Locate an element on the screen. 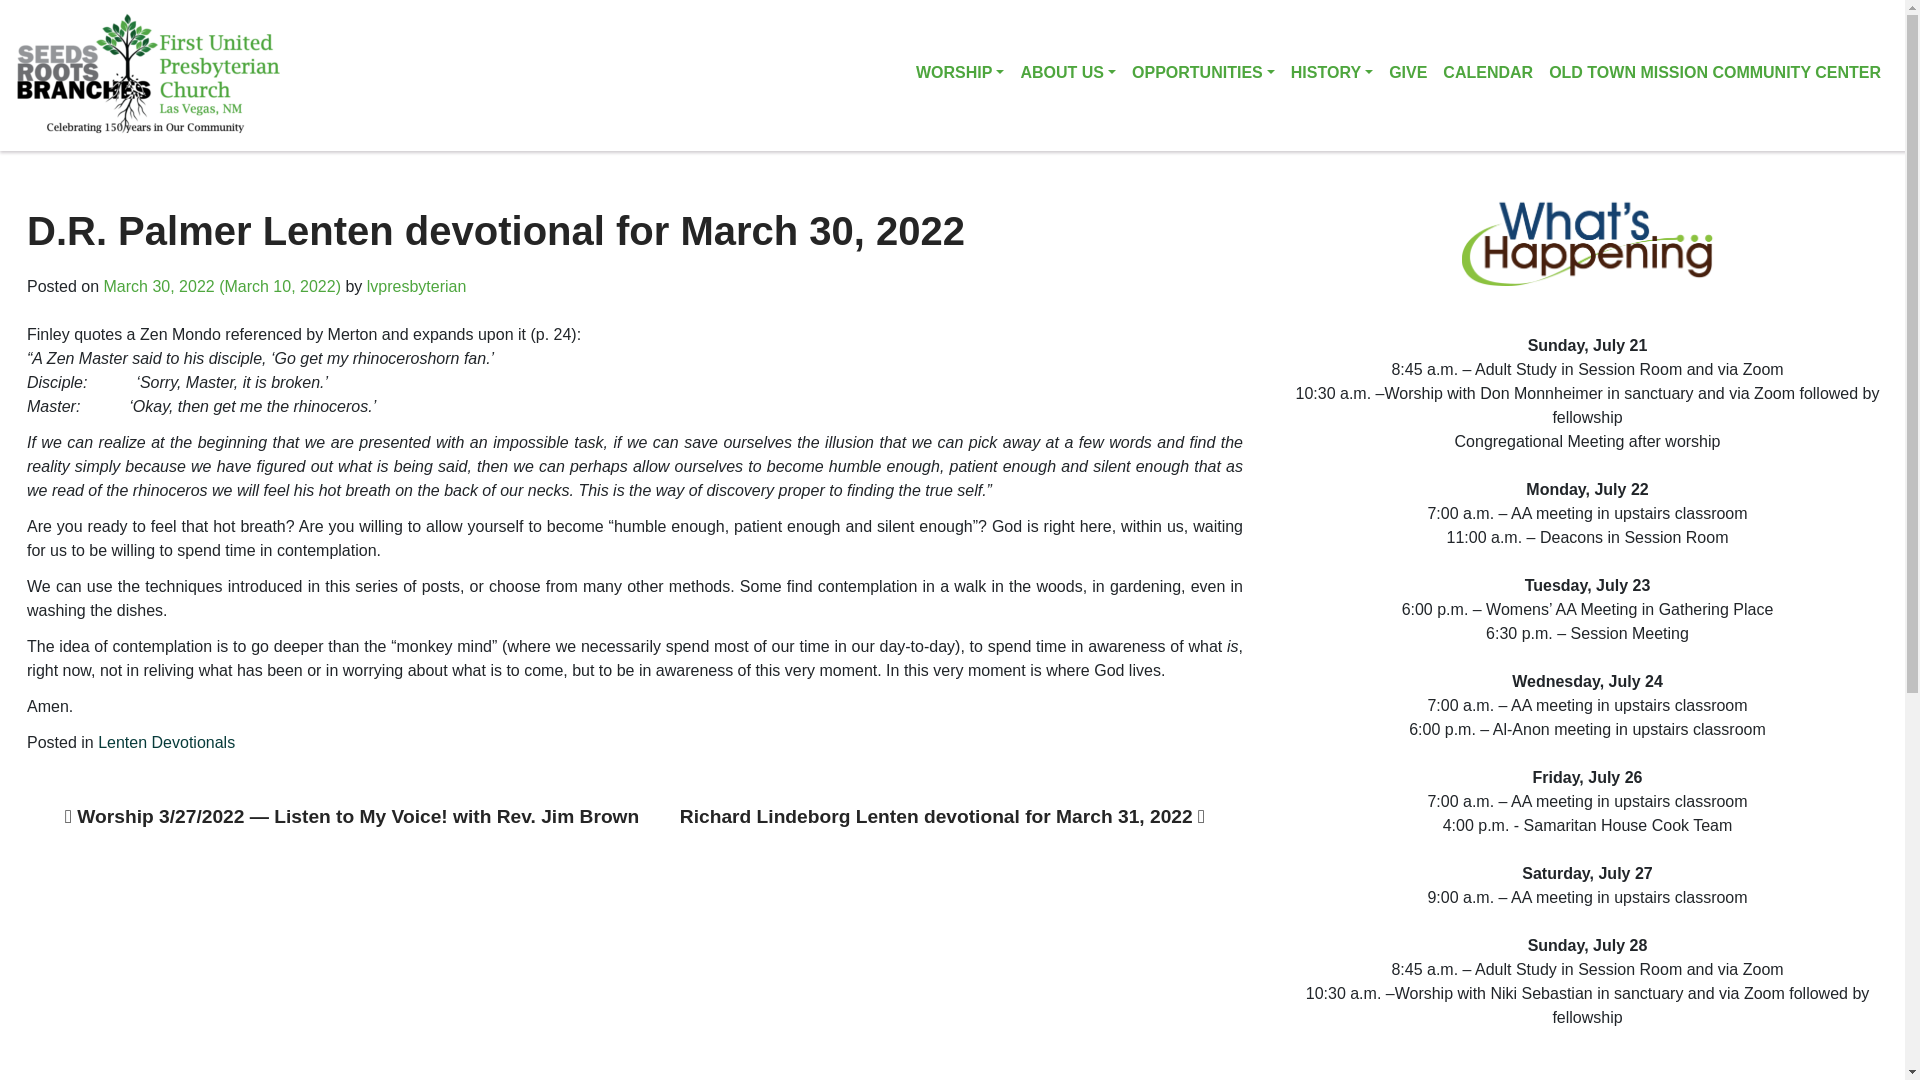 The height and width of the screenshot is (1080, 1920). GIVE is located at coordinates (1407, 79).